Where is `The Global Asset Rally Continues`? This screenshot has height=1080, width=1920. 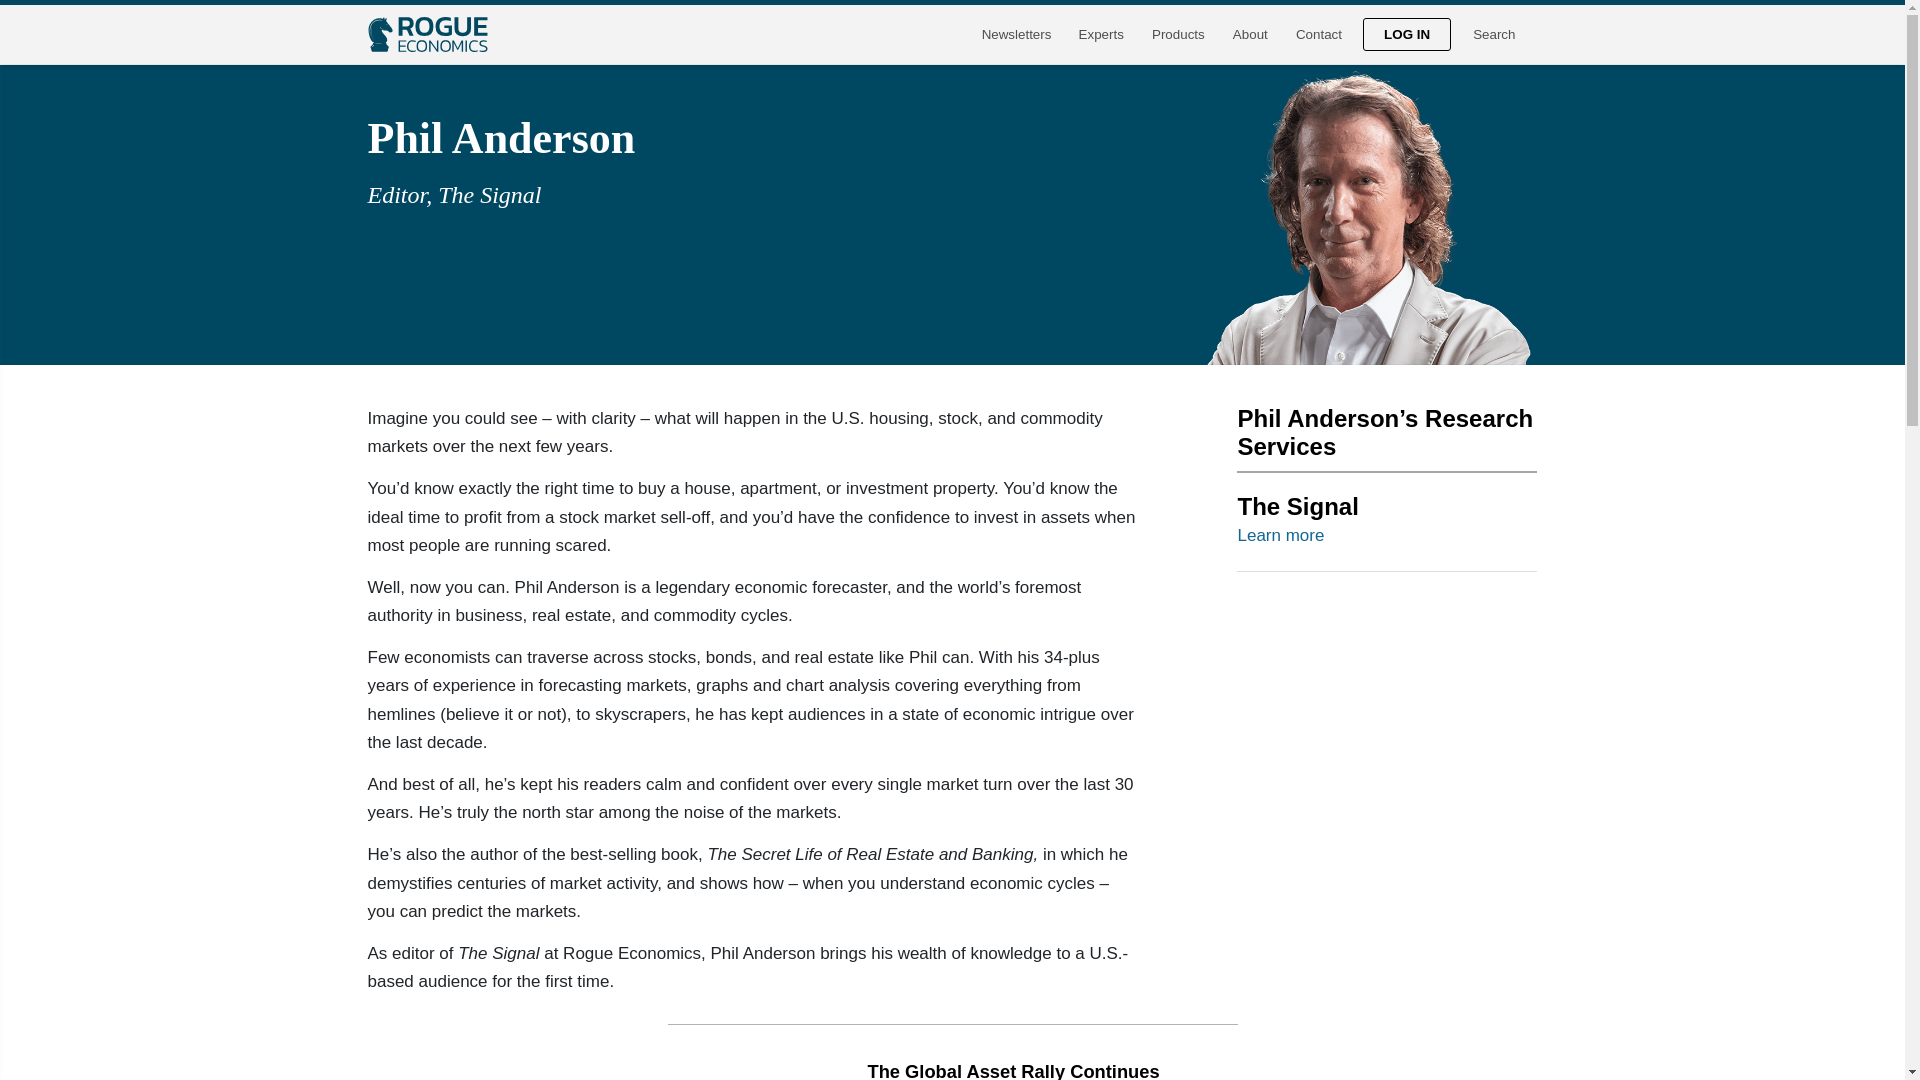
The Global Asset Rally Continues is located at coordinates (1013, 1070).